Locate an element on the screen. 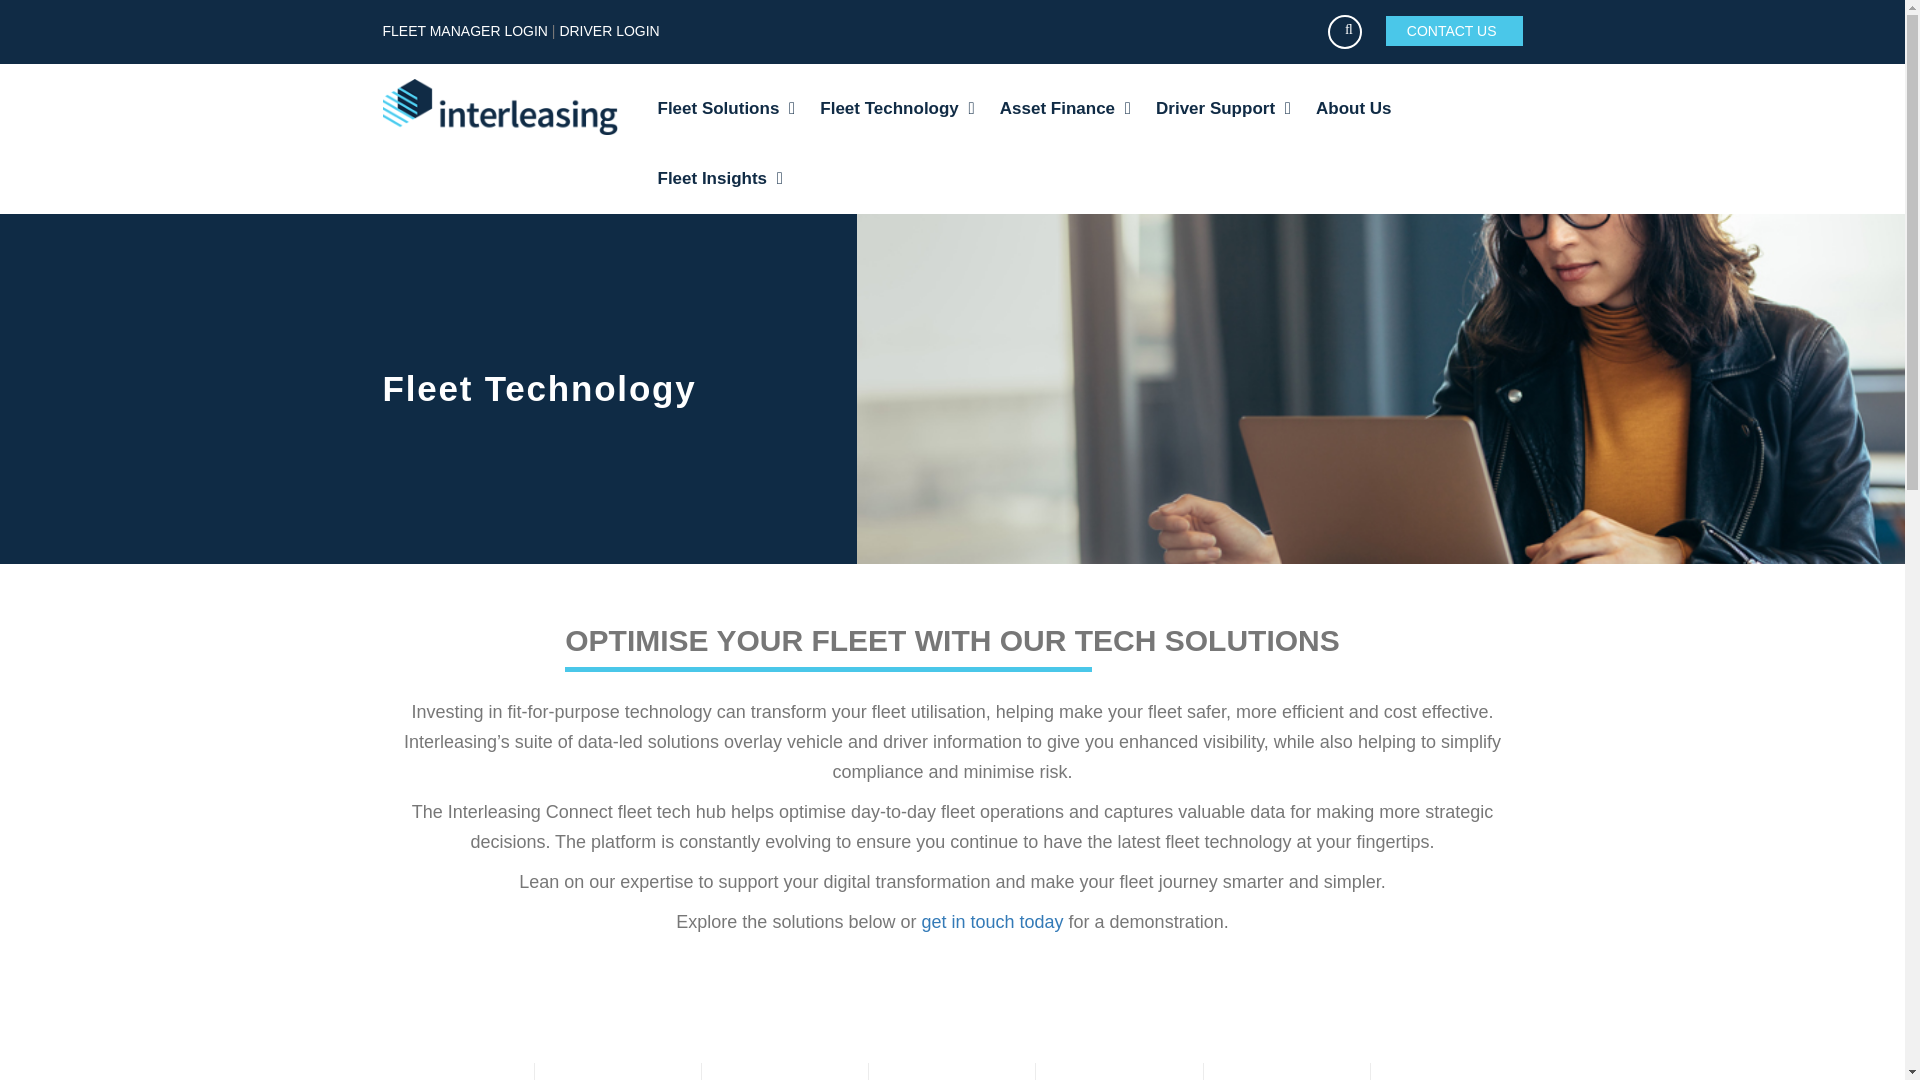  Driver Support is located at coordinates (1222, 108).